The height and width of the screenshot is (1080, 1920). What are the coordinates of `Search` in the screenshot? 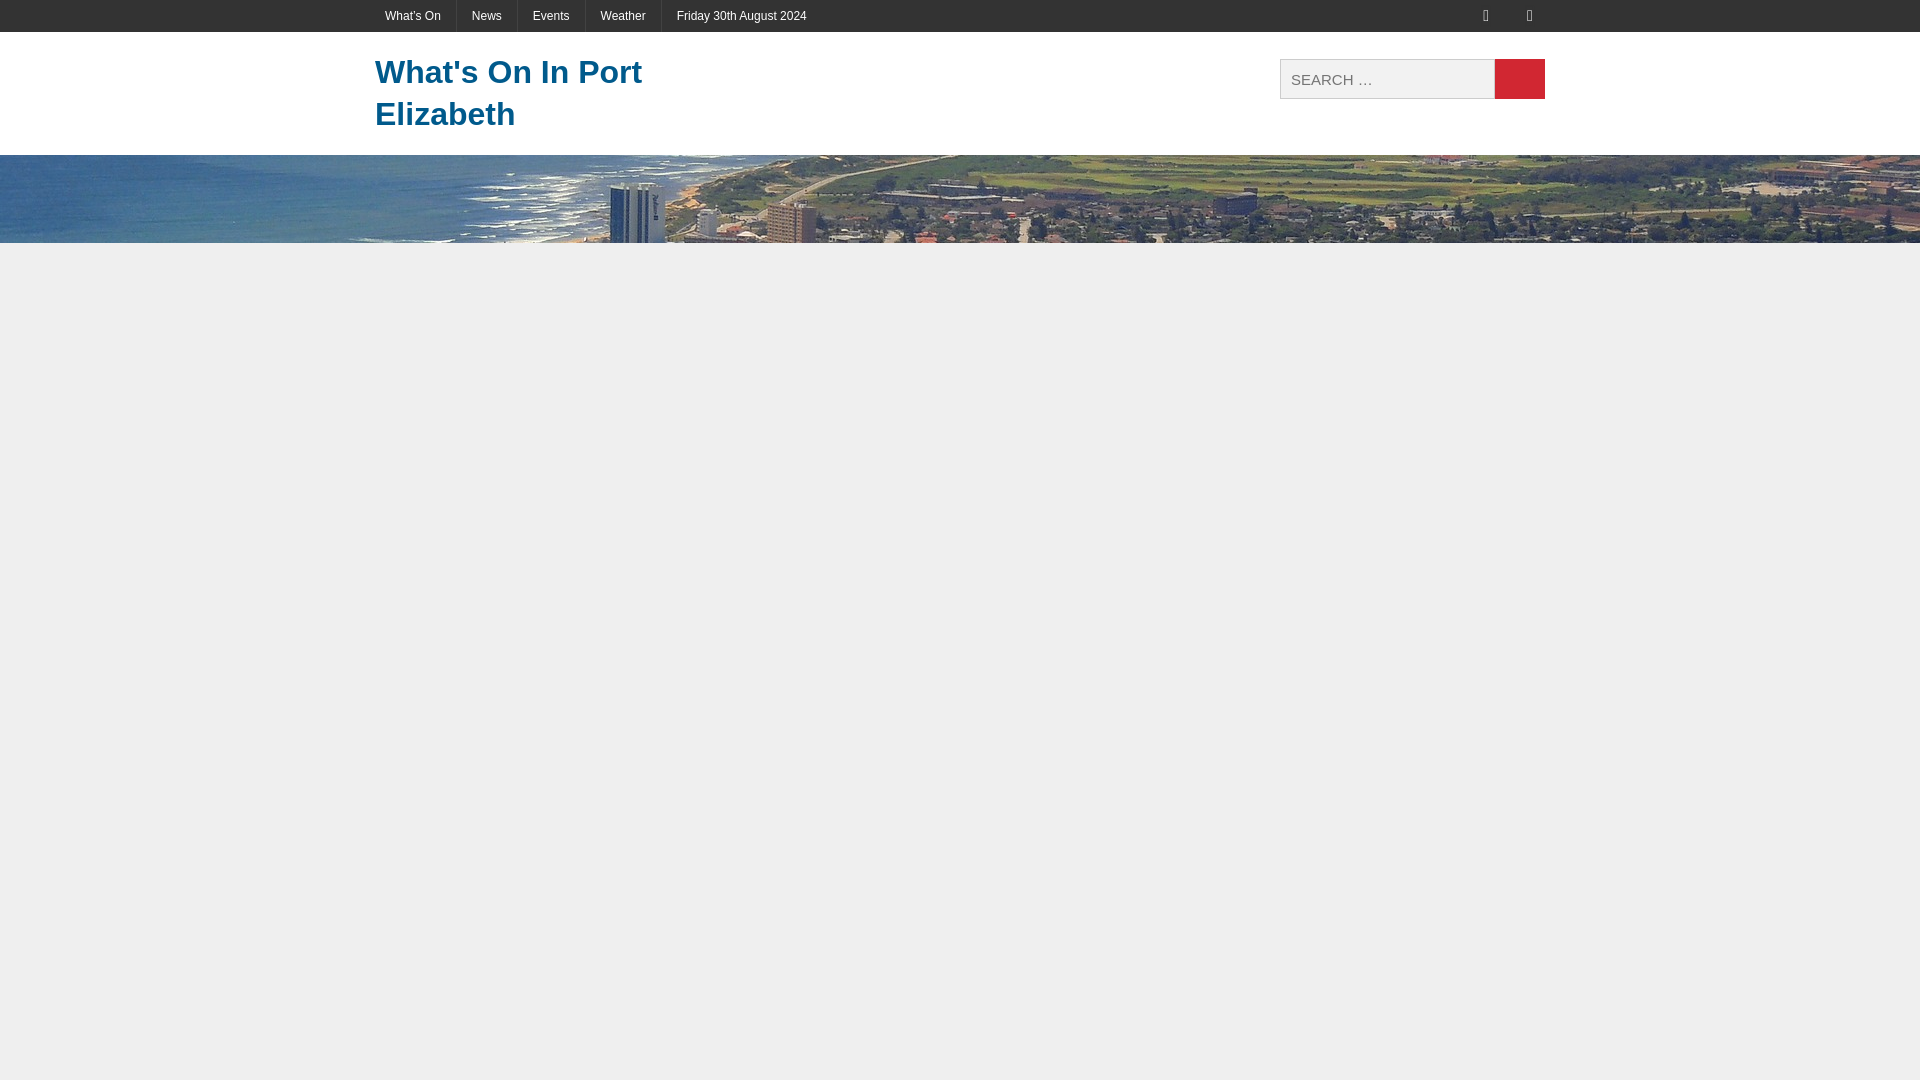 It's located at (1520, 79).